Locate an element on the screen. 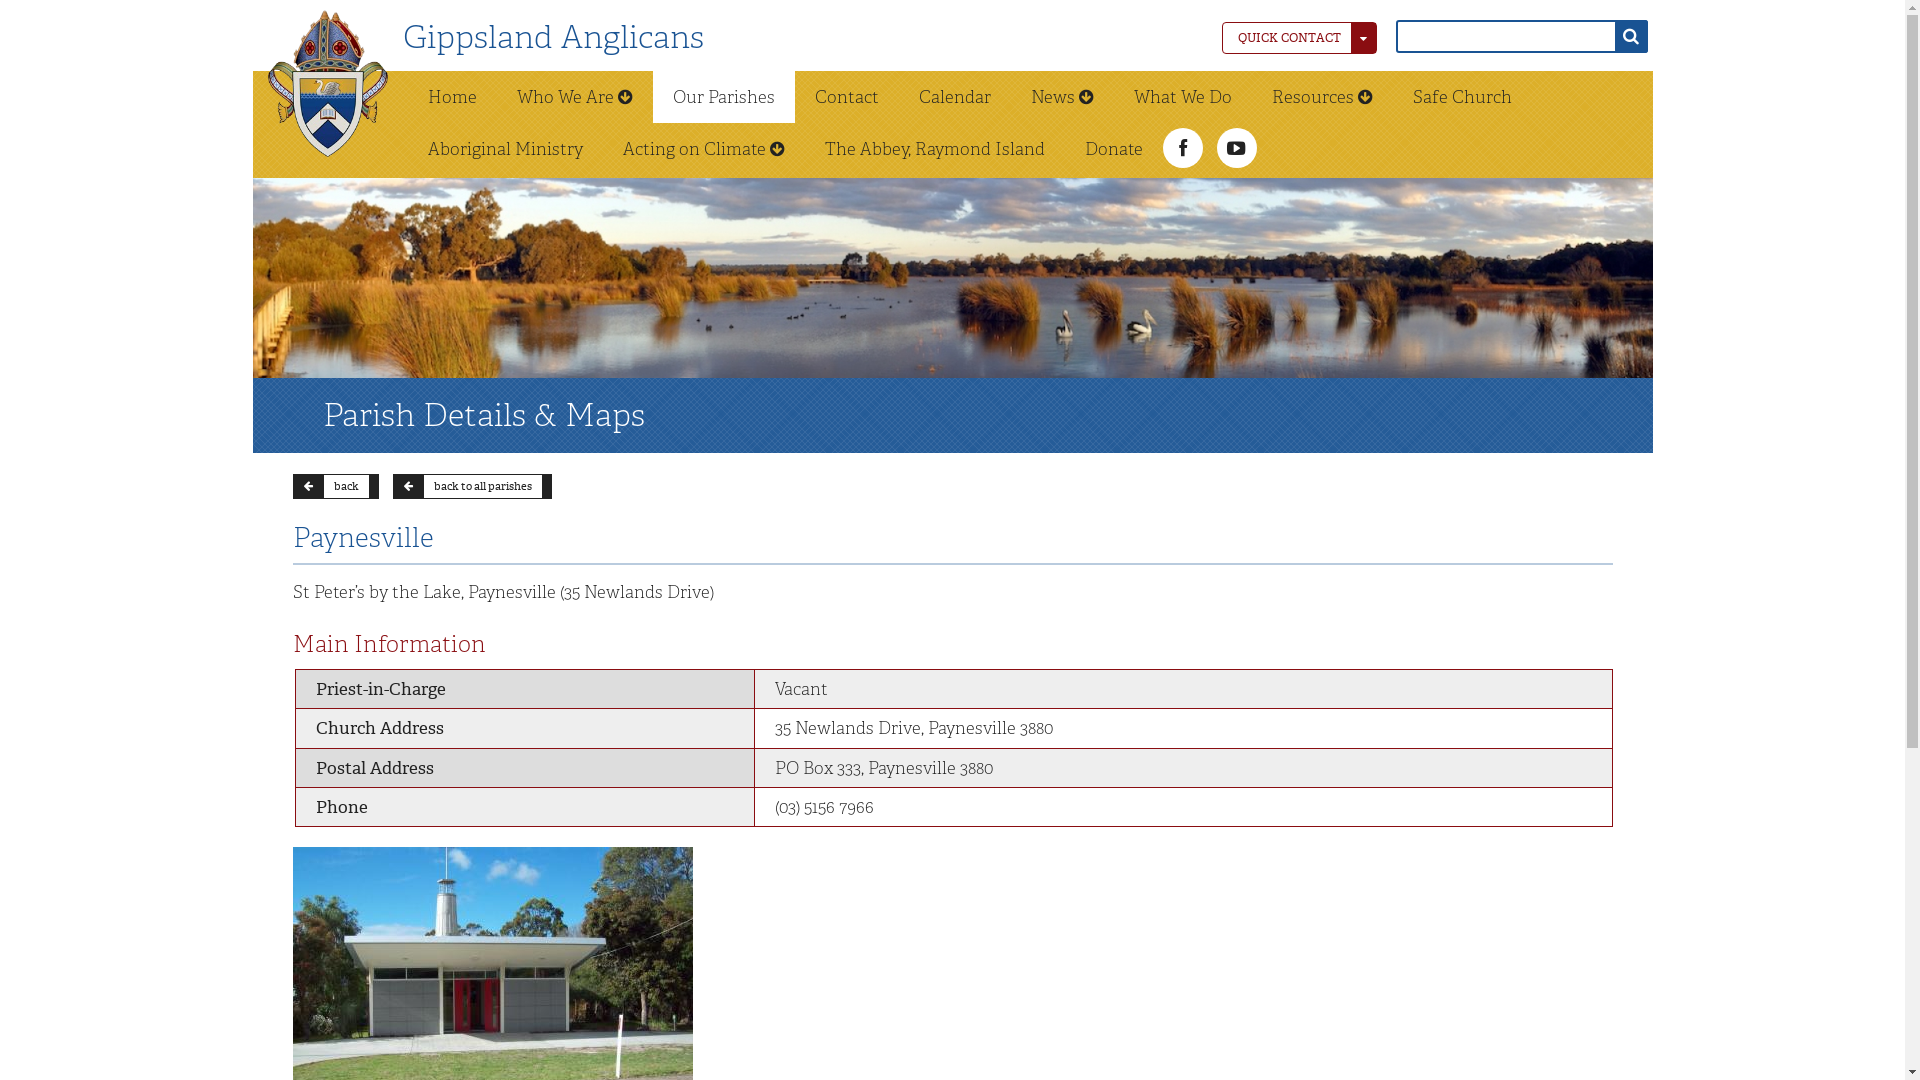  News is located at coordinates (1061, 97).